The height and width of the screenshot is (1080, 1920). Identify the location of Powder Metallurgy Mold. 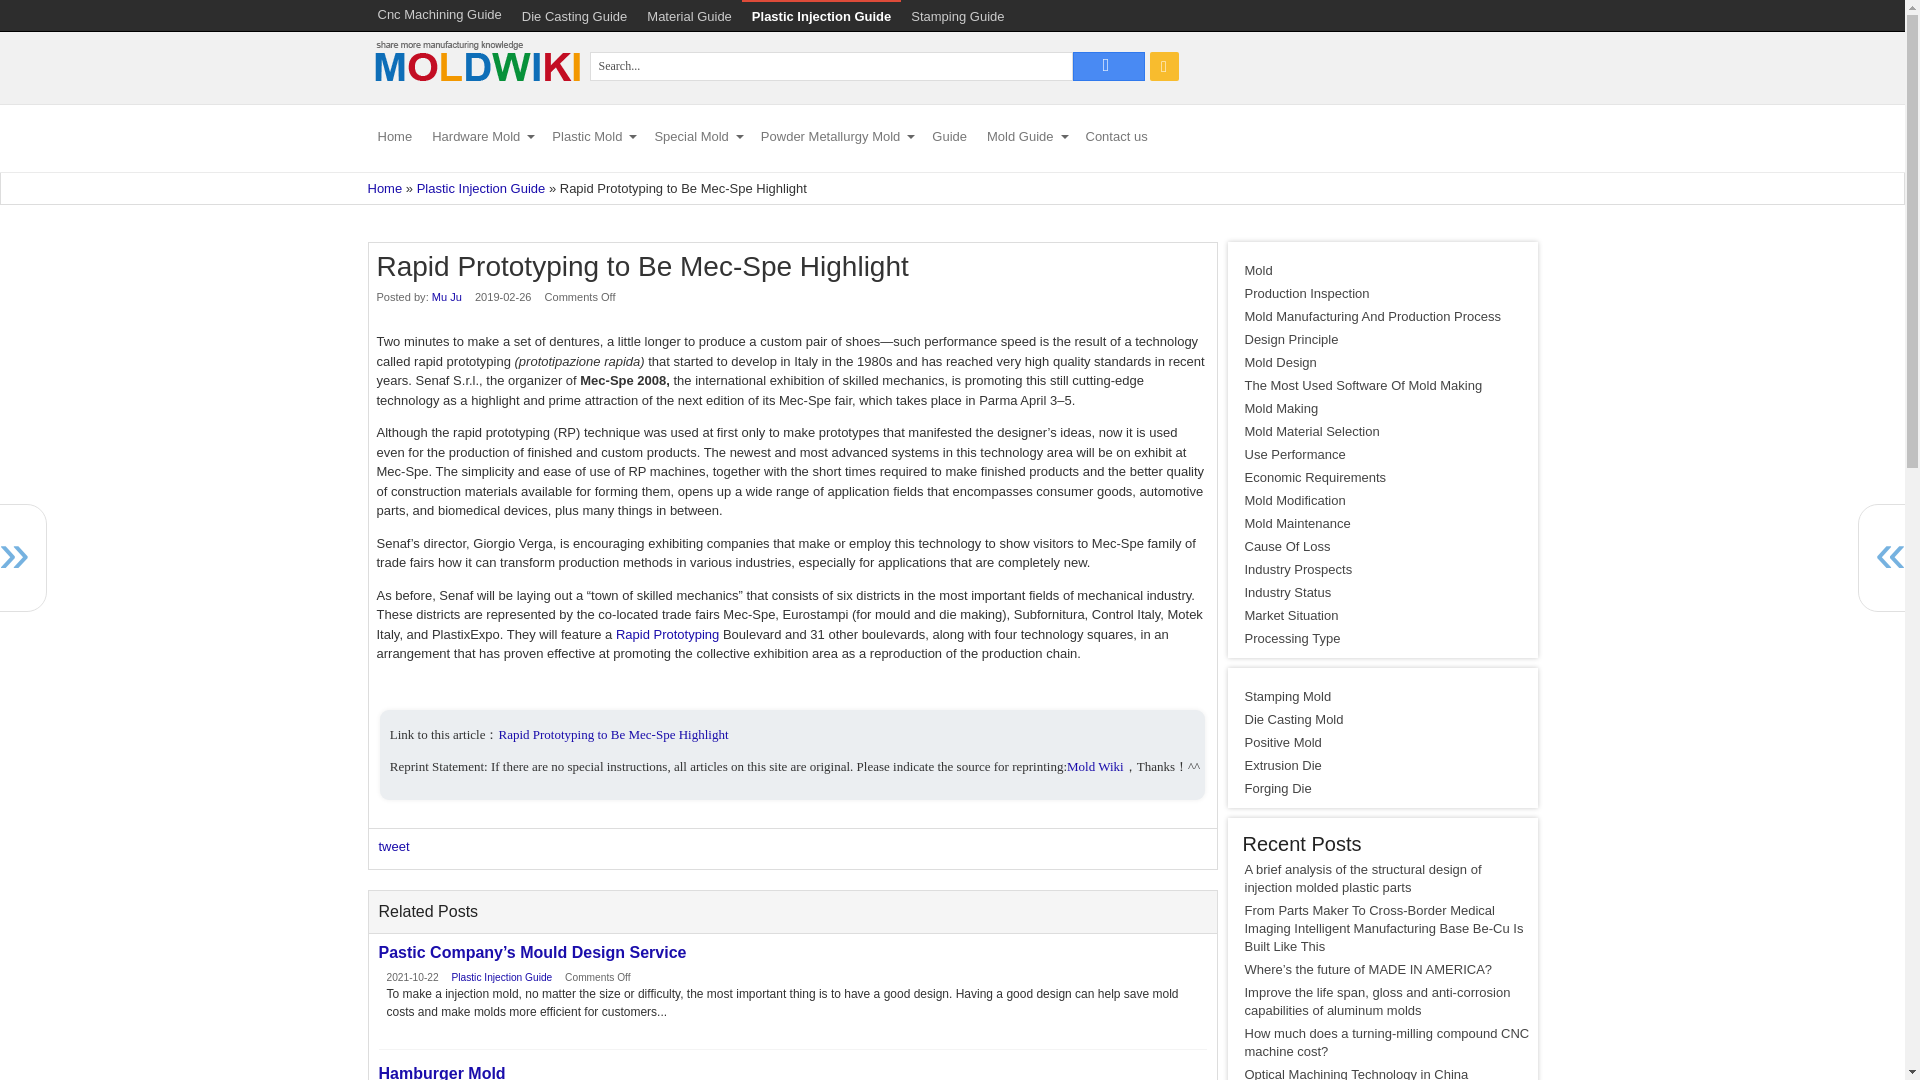
(836, 138).